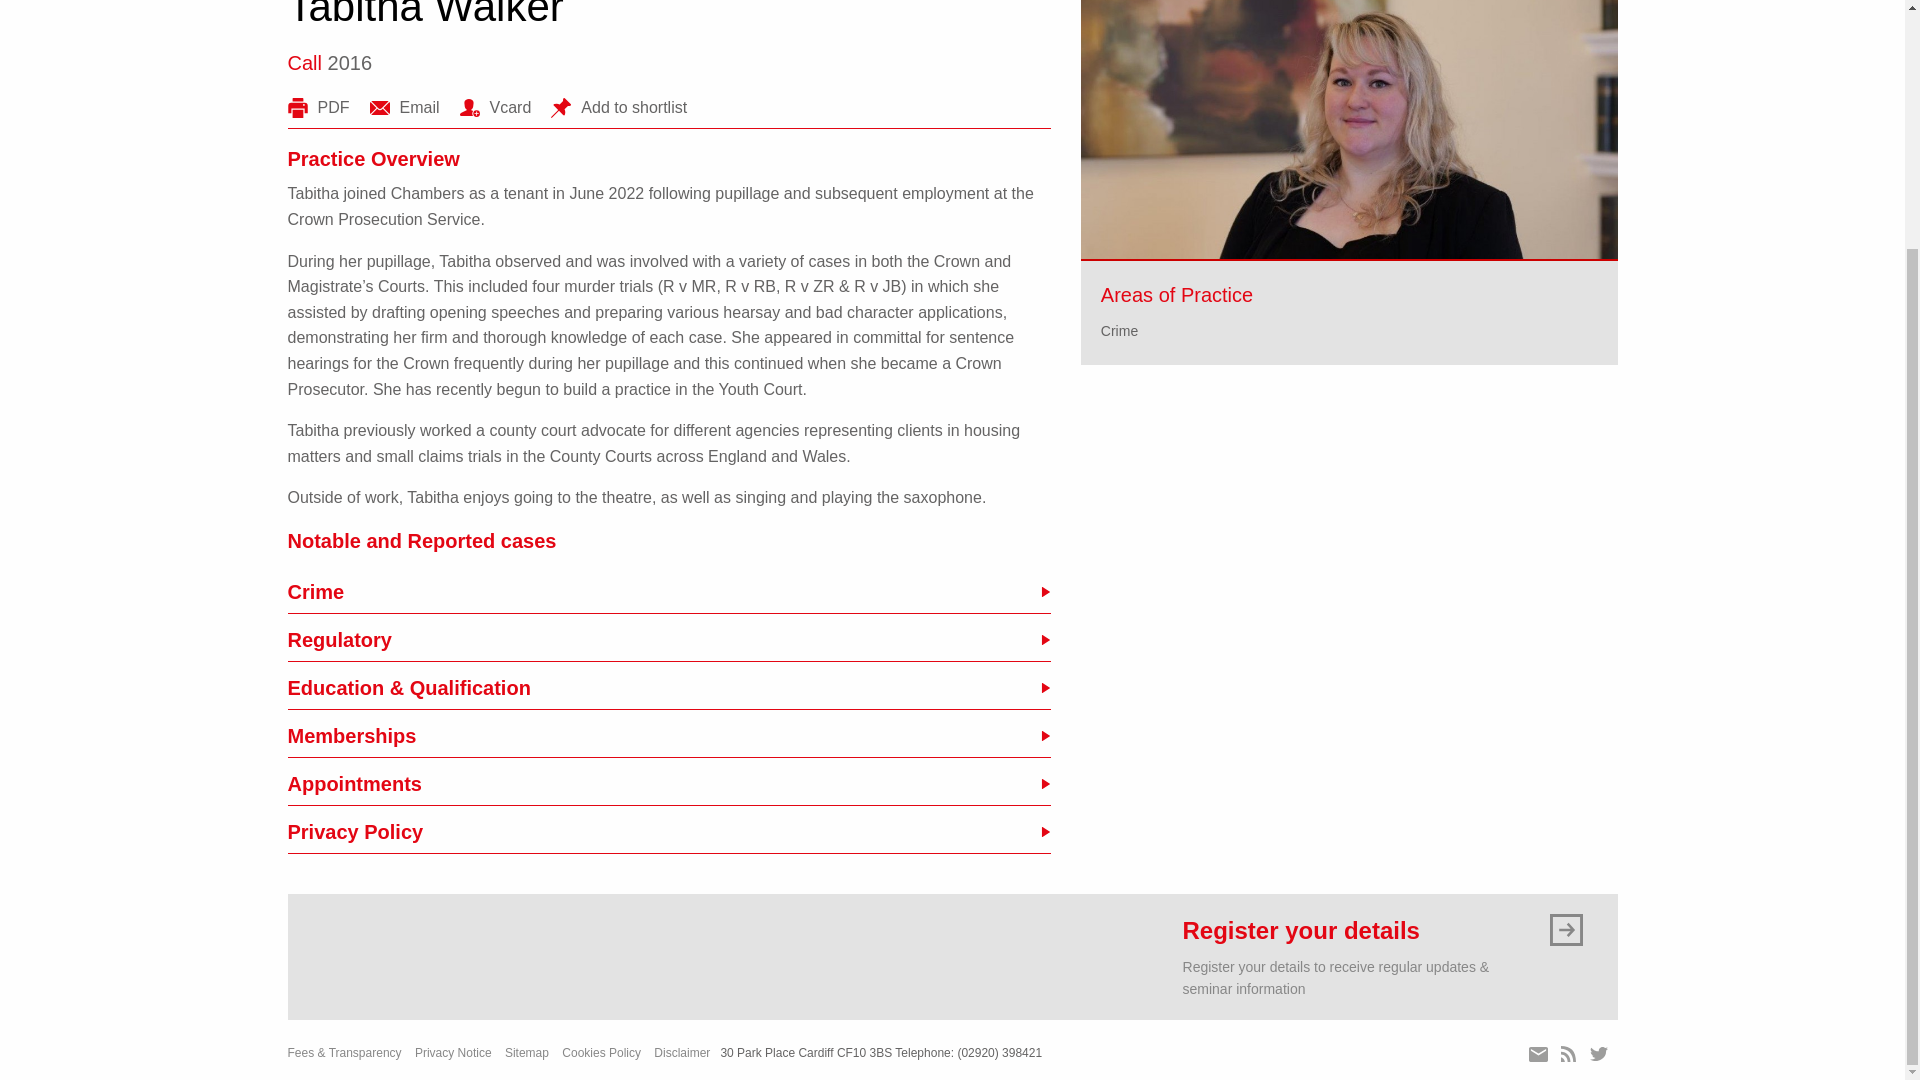  What do you see at coordinates (496, 108) in the screenshot?
I see `Vcard` at bounding box center [496, 108].